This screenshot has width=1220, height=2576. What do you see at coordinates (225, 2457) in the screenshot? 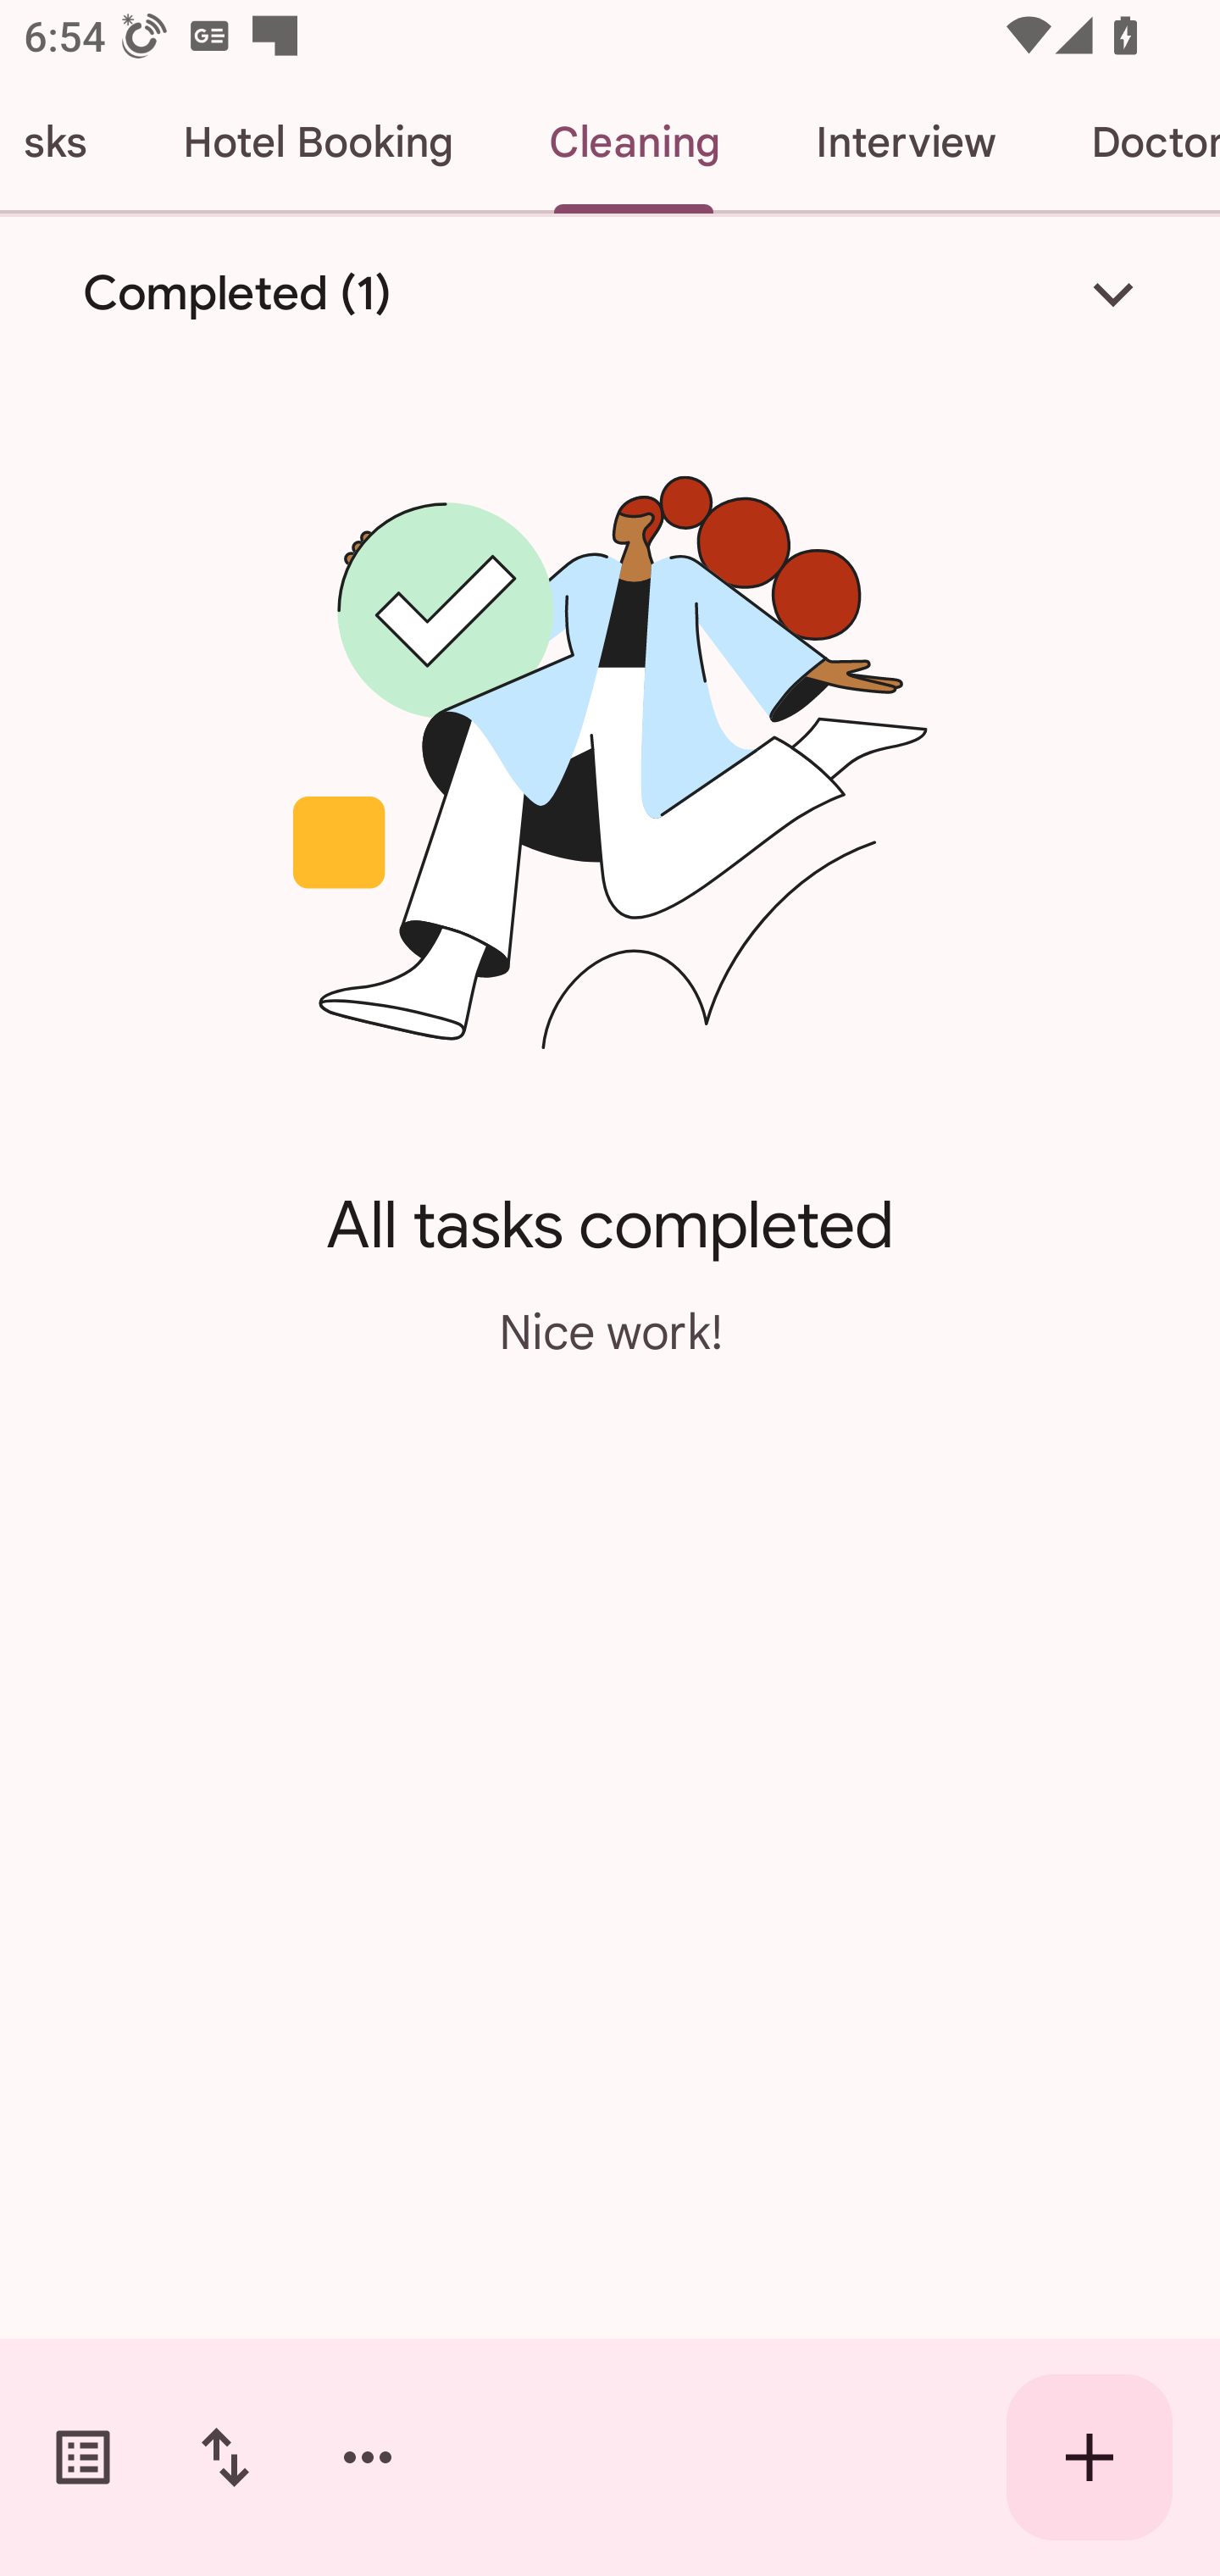
I see `Change sort order` at bounding box center [225, 2457].